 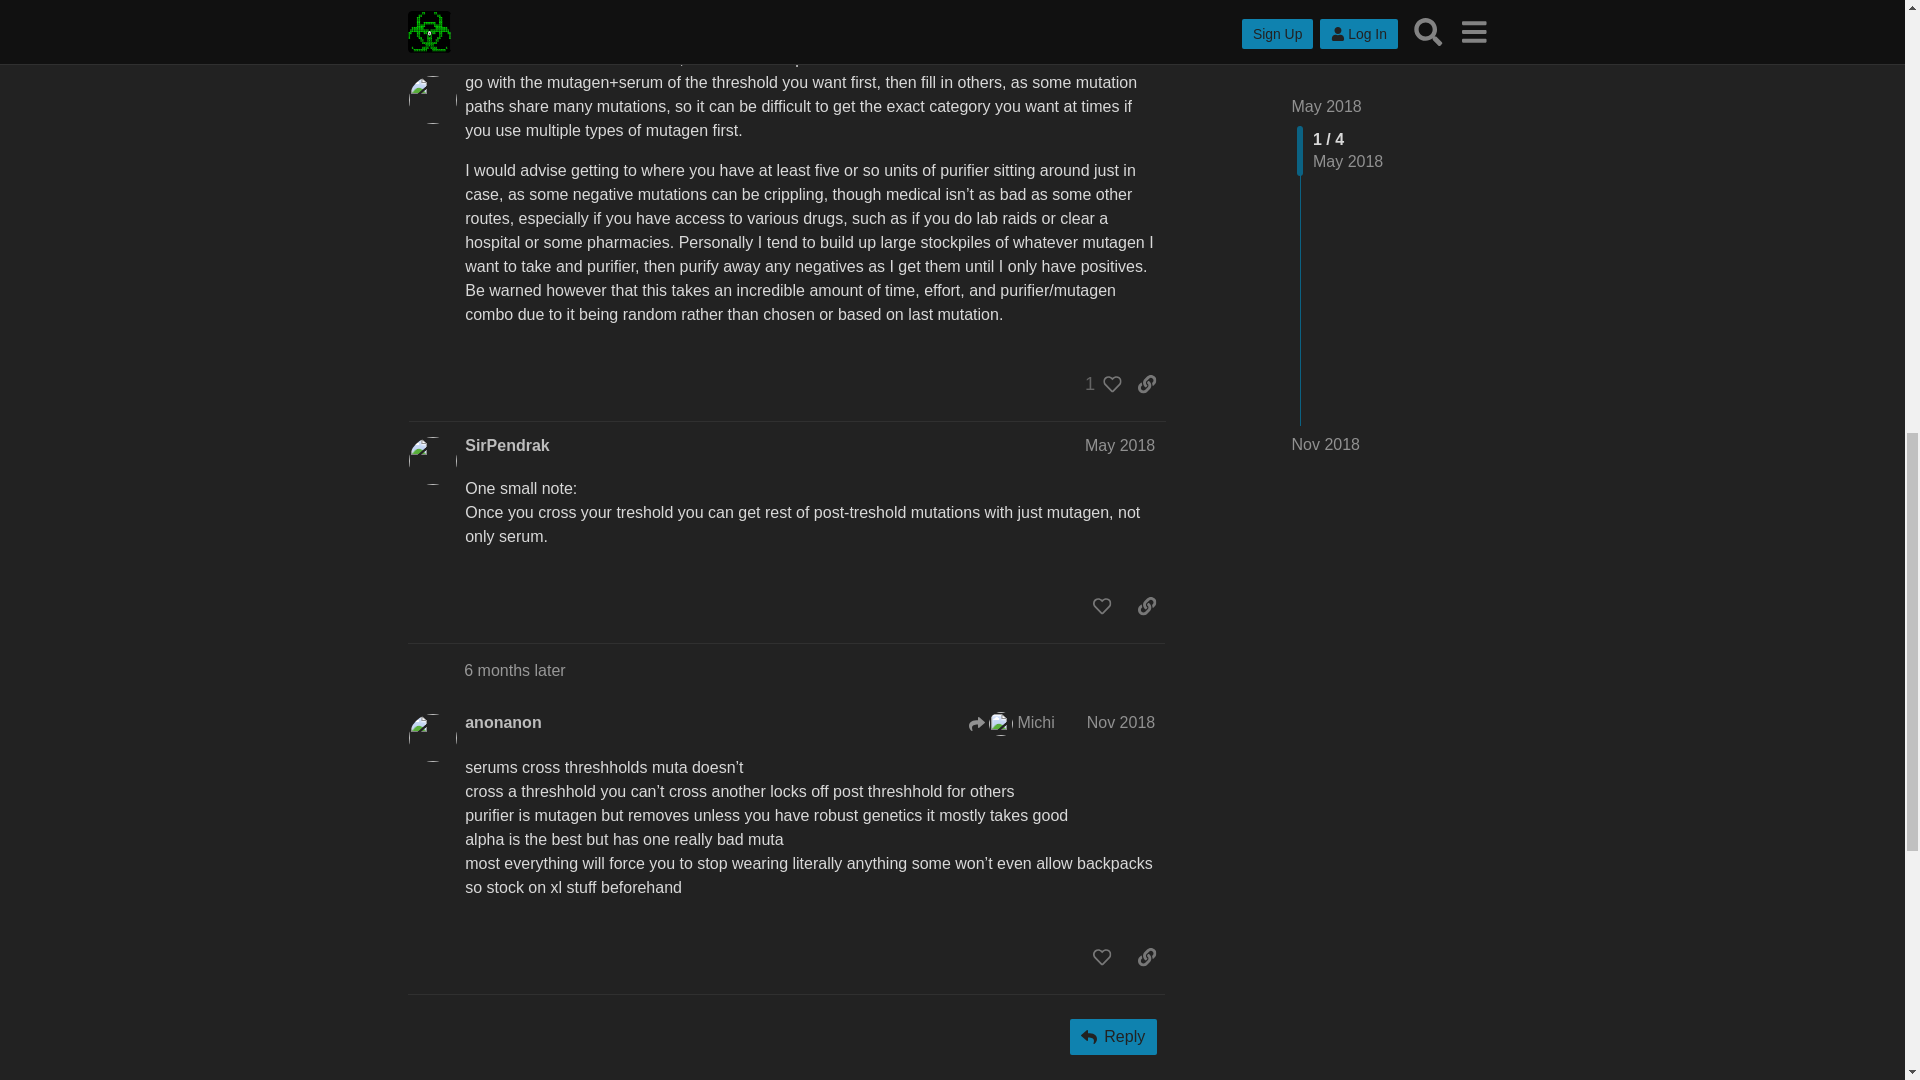 I want to click on Post date, so click(x=1120, y=445).